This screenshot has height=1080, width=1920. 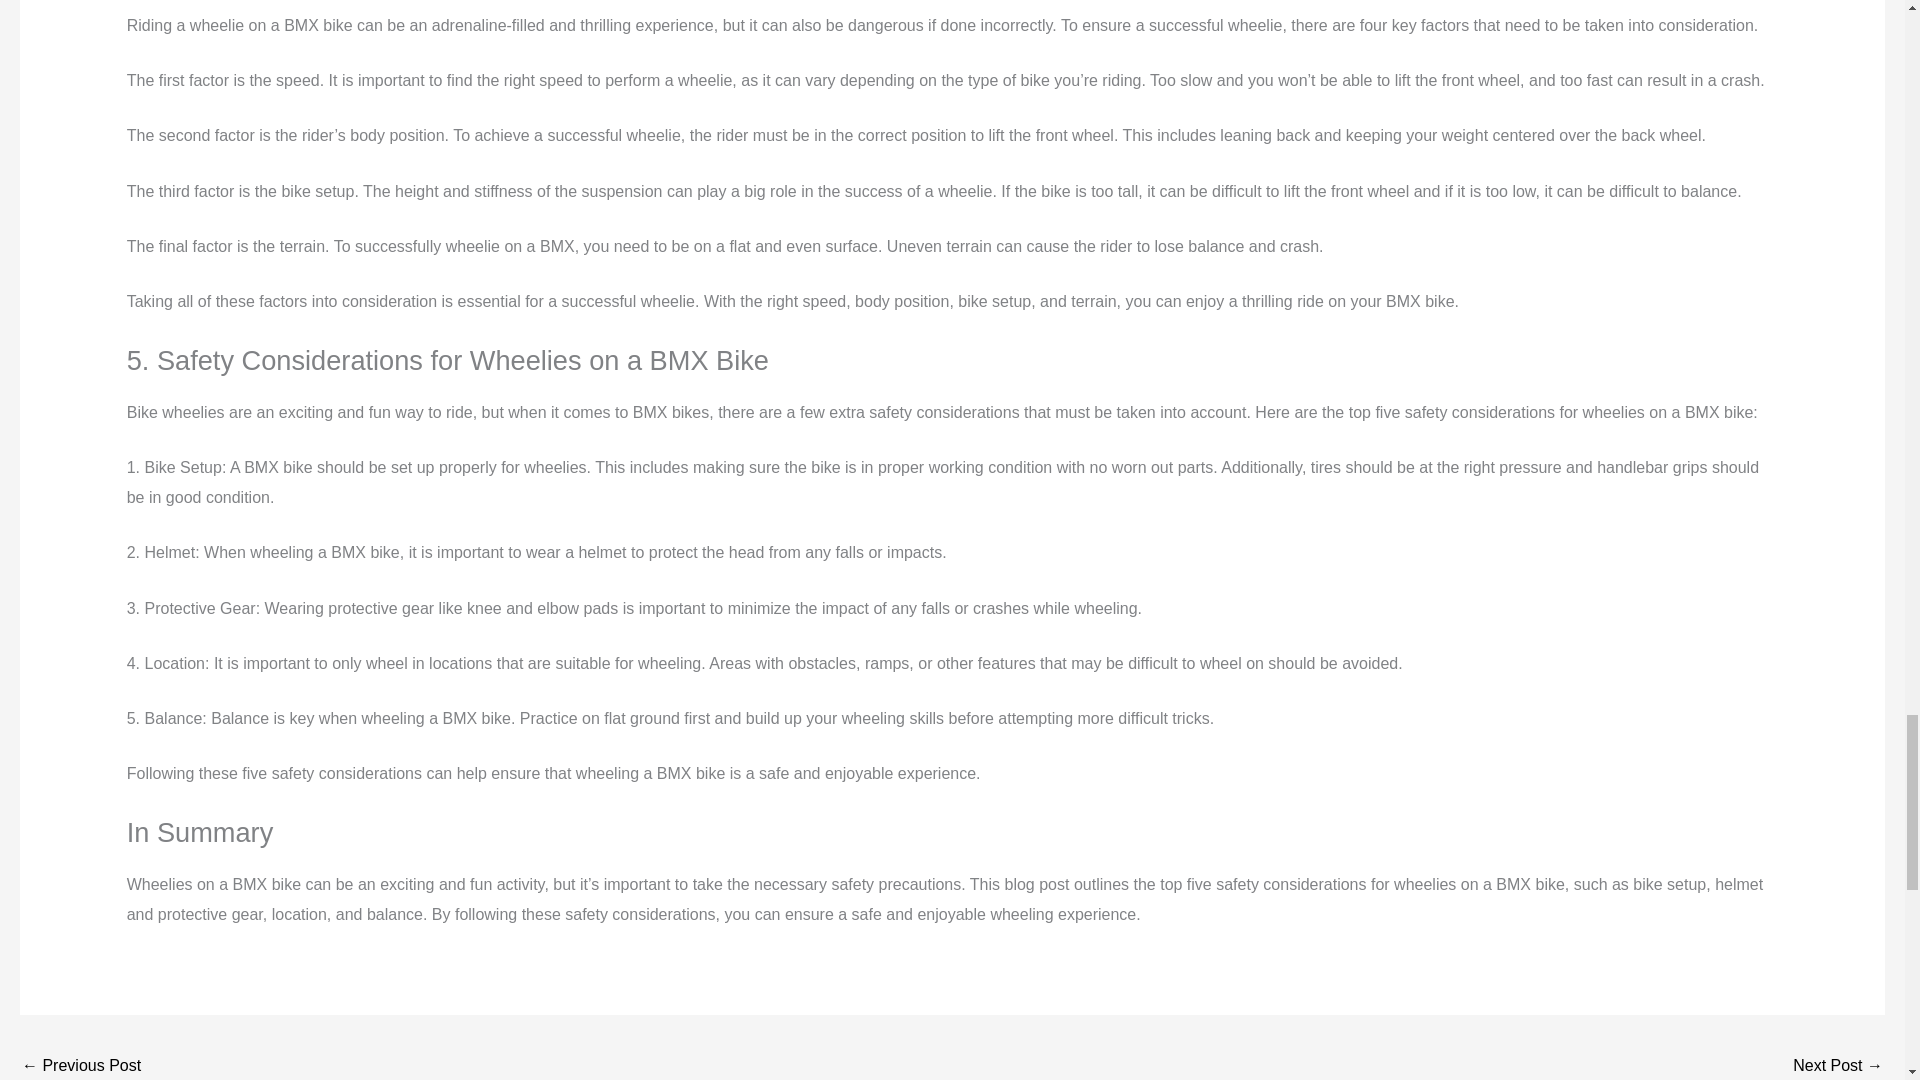 What do you see at coordinates (80, 1064) in the screenshot?
I see `Mastering the Most Difficult BMX Bike Tricks` at bounding box center [80, 1064].